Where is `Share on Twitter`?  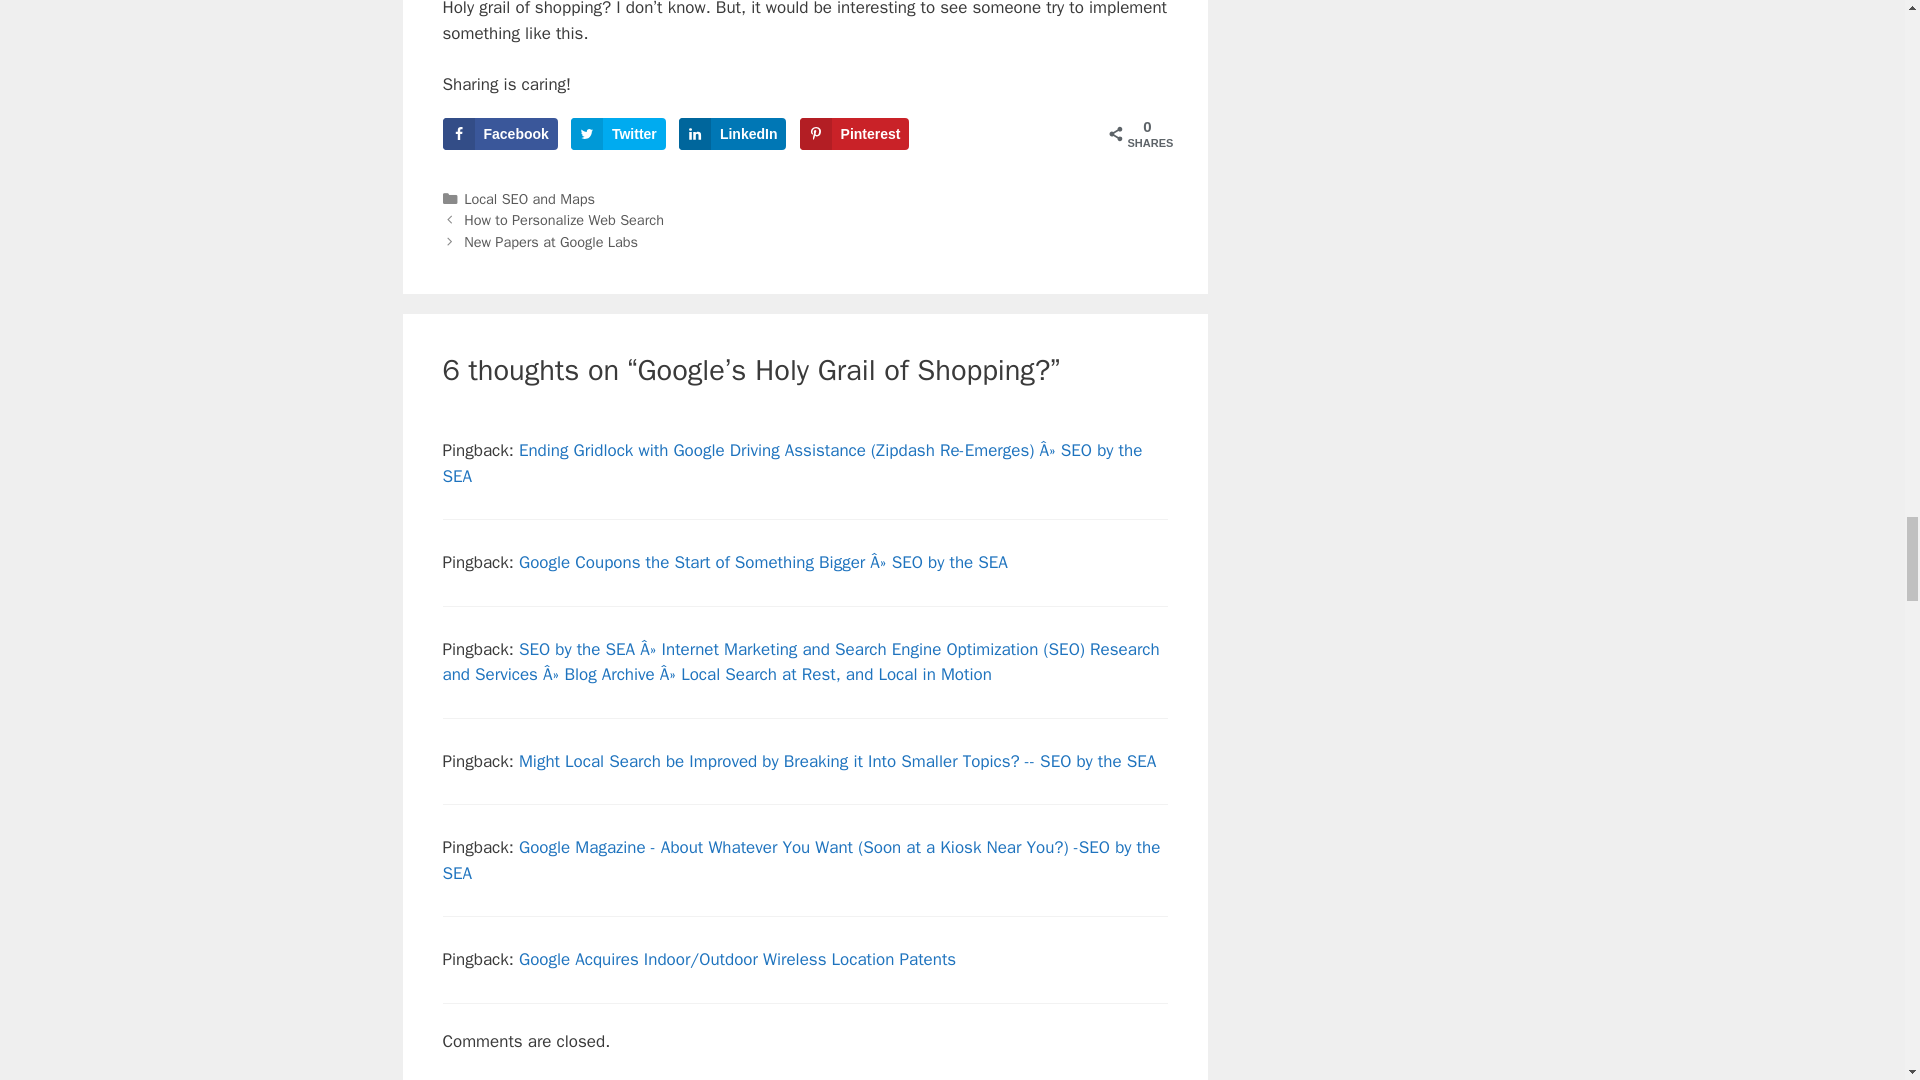 Share on Twitter is located at coordinates (618, 134).